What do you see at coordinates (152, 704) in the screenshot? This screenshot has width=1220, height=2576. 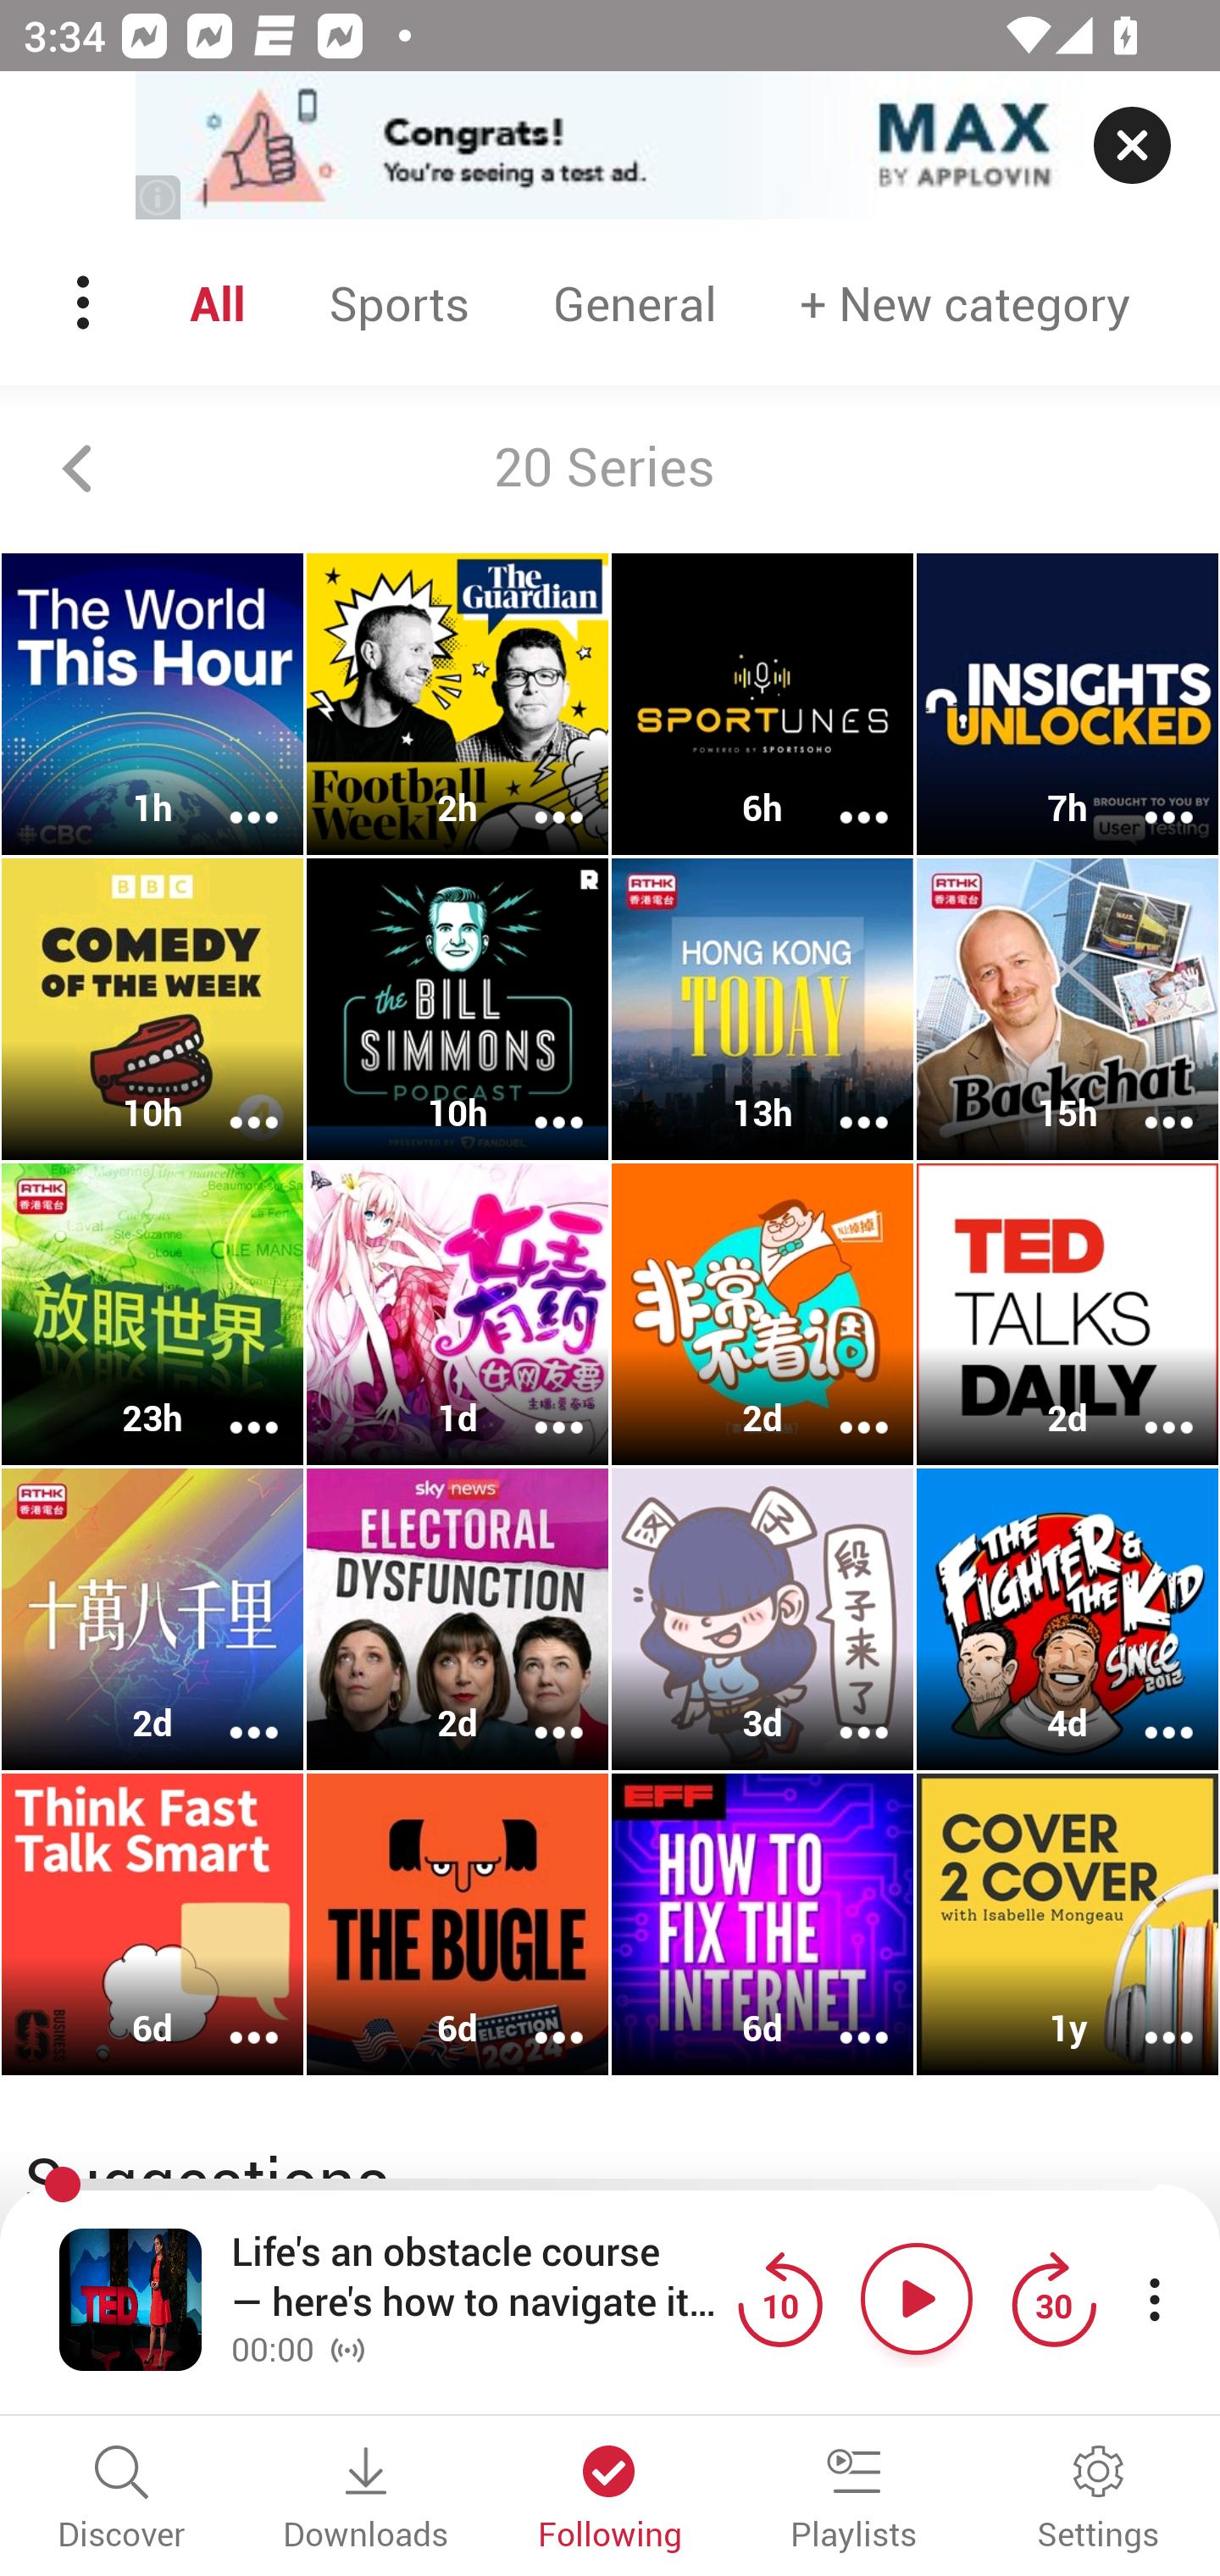 I see `The World This Hour 1h More options More options` at bounding box center [152, 704].